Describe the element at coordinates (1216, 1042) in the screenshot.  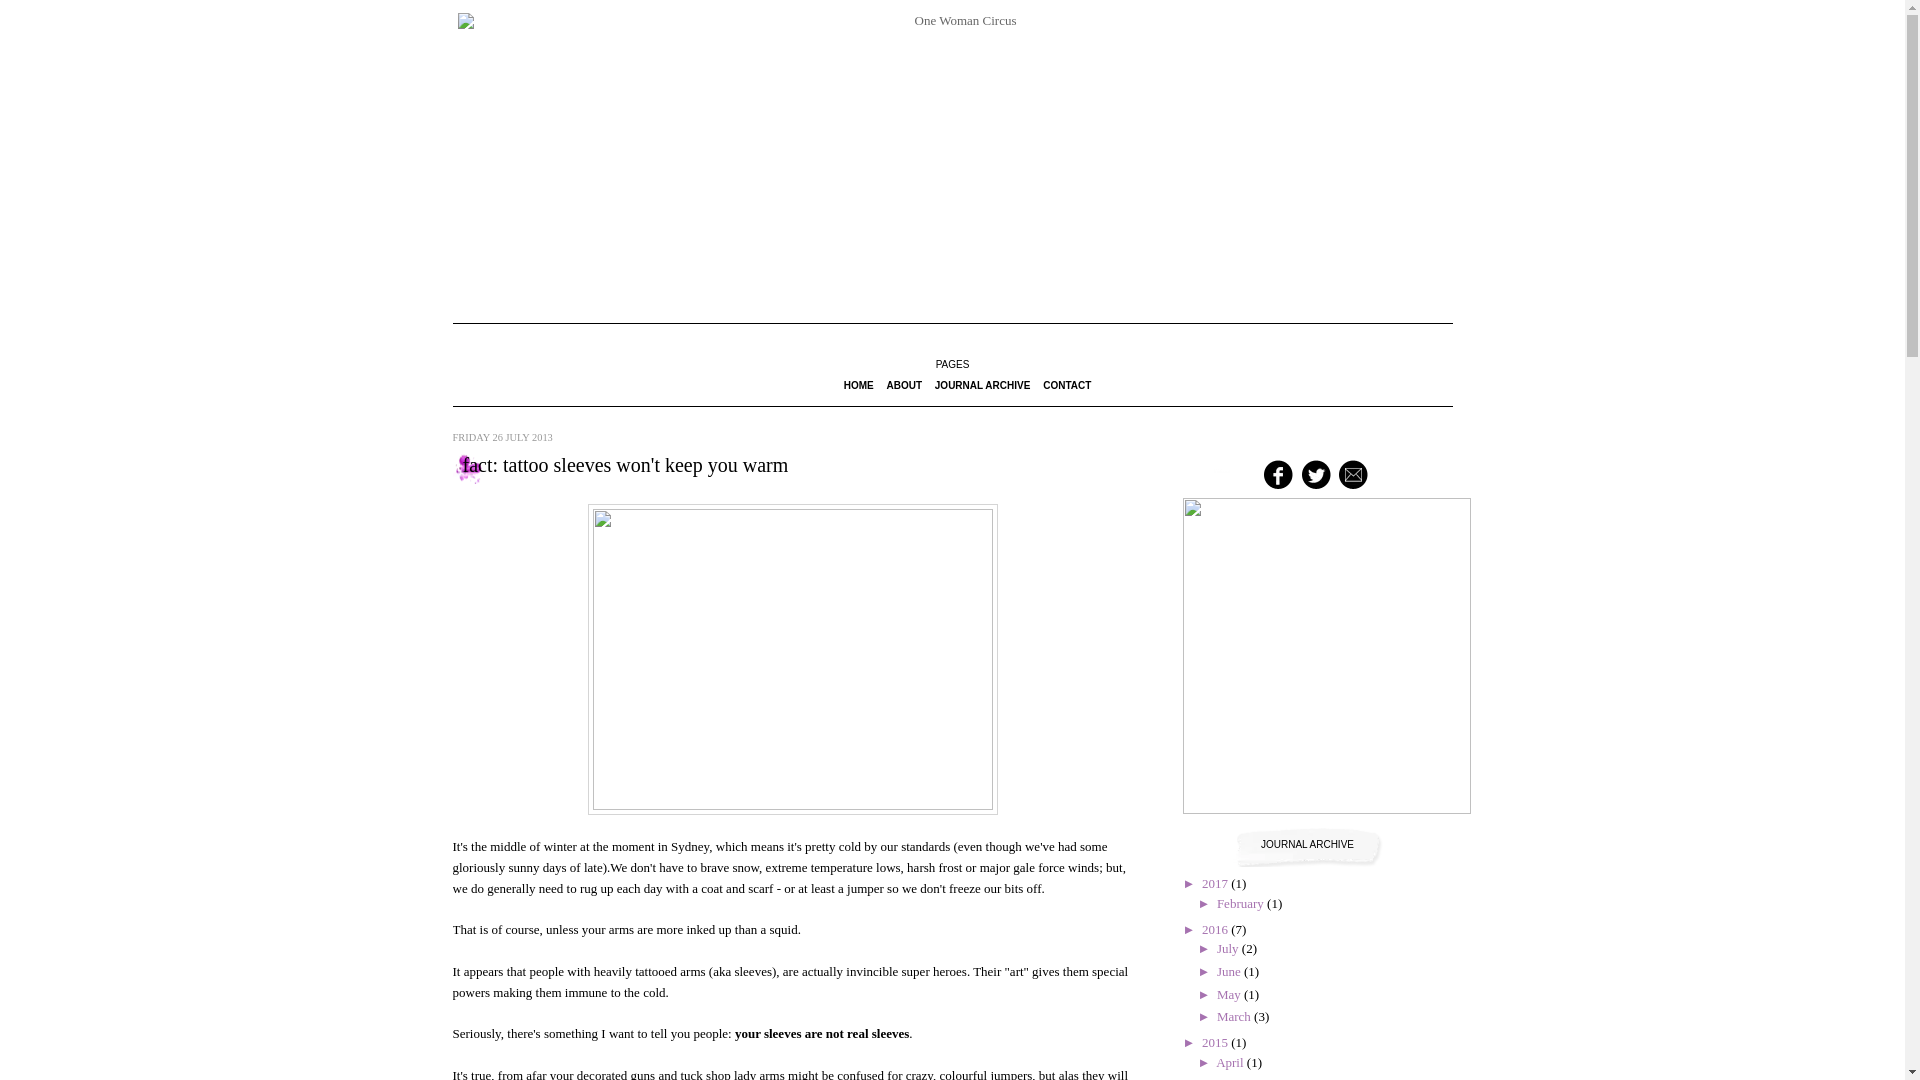
I see `2015` at that location.